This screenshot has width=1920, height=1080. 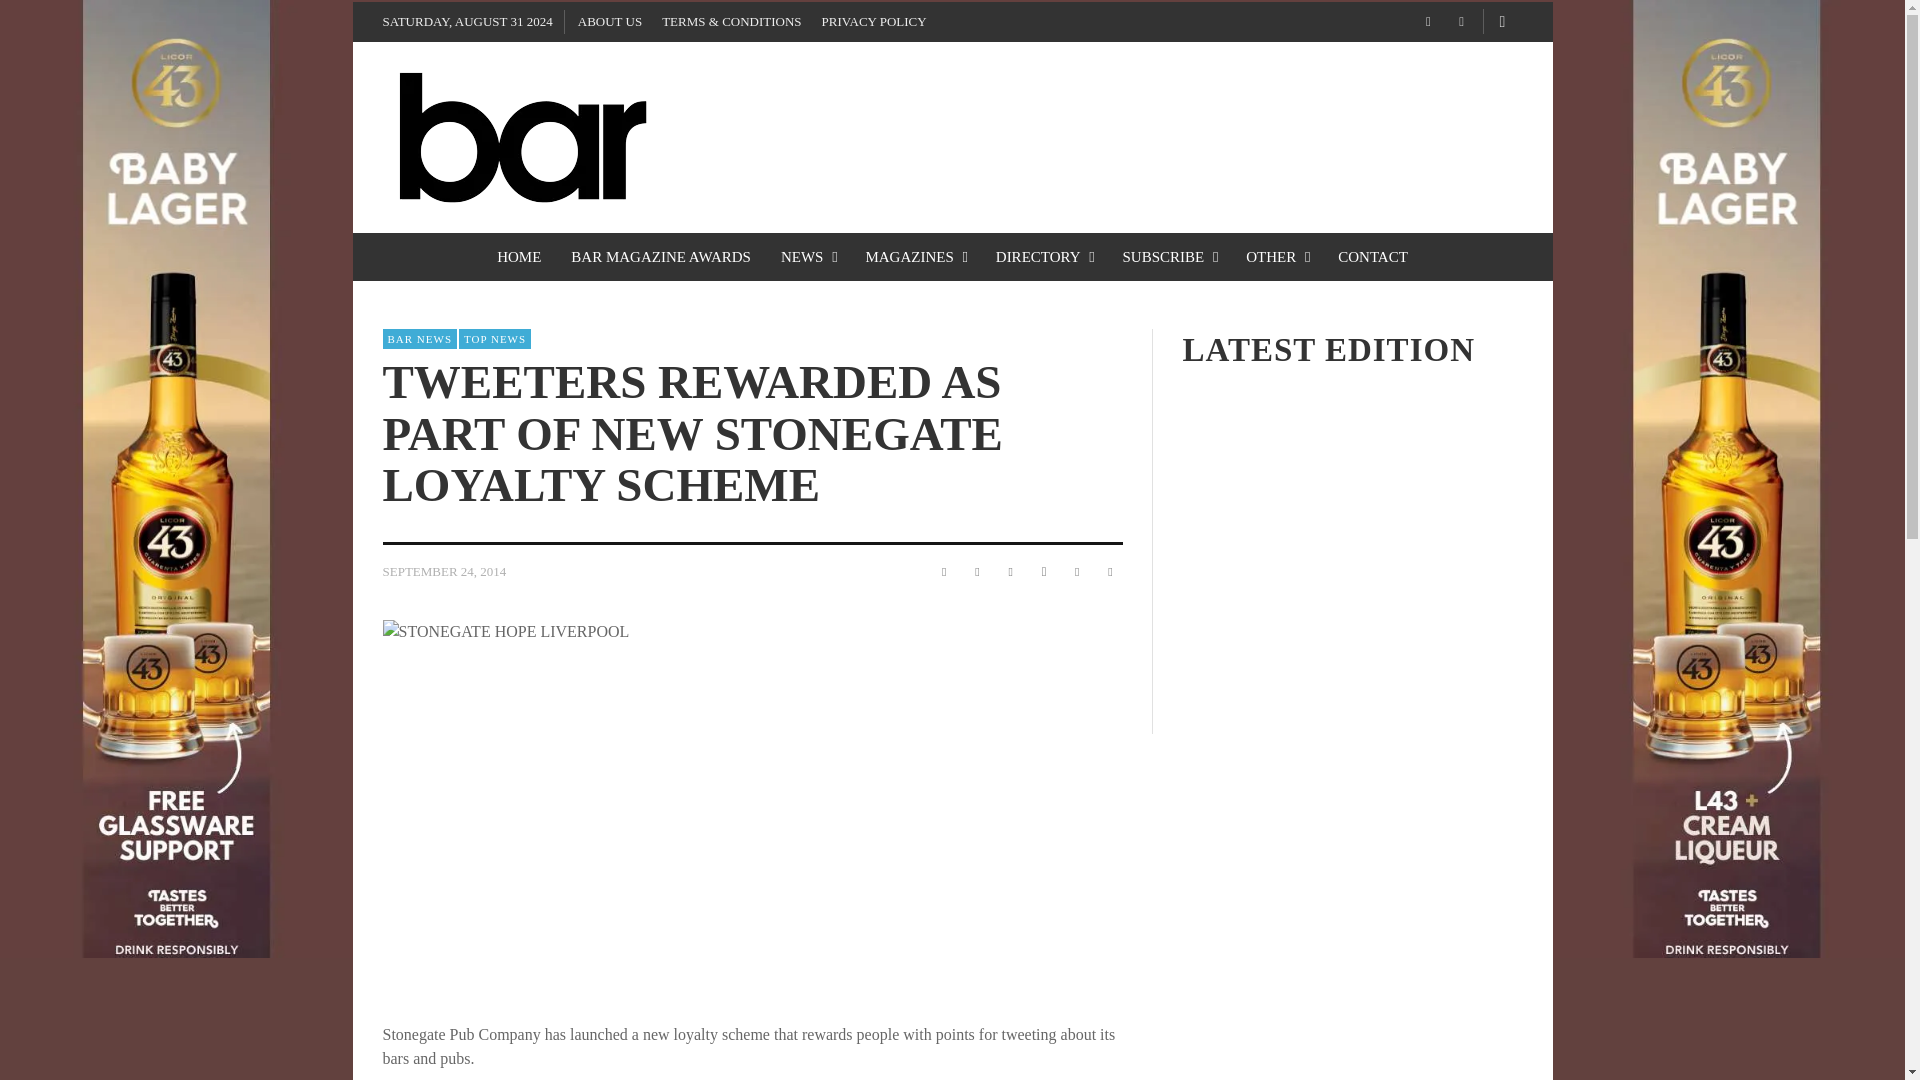 What do you see at coordinates (610, 22) in the screenshot?
I see `ABOUT US` at bounding box center [610, 22].